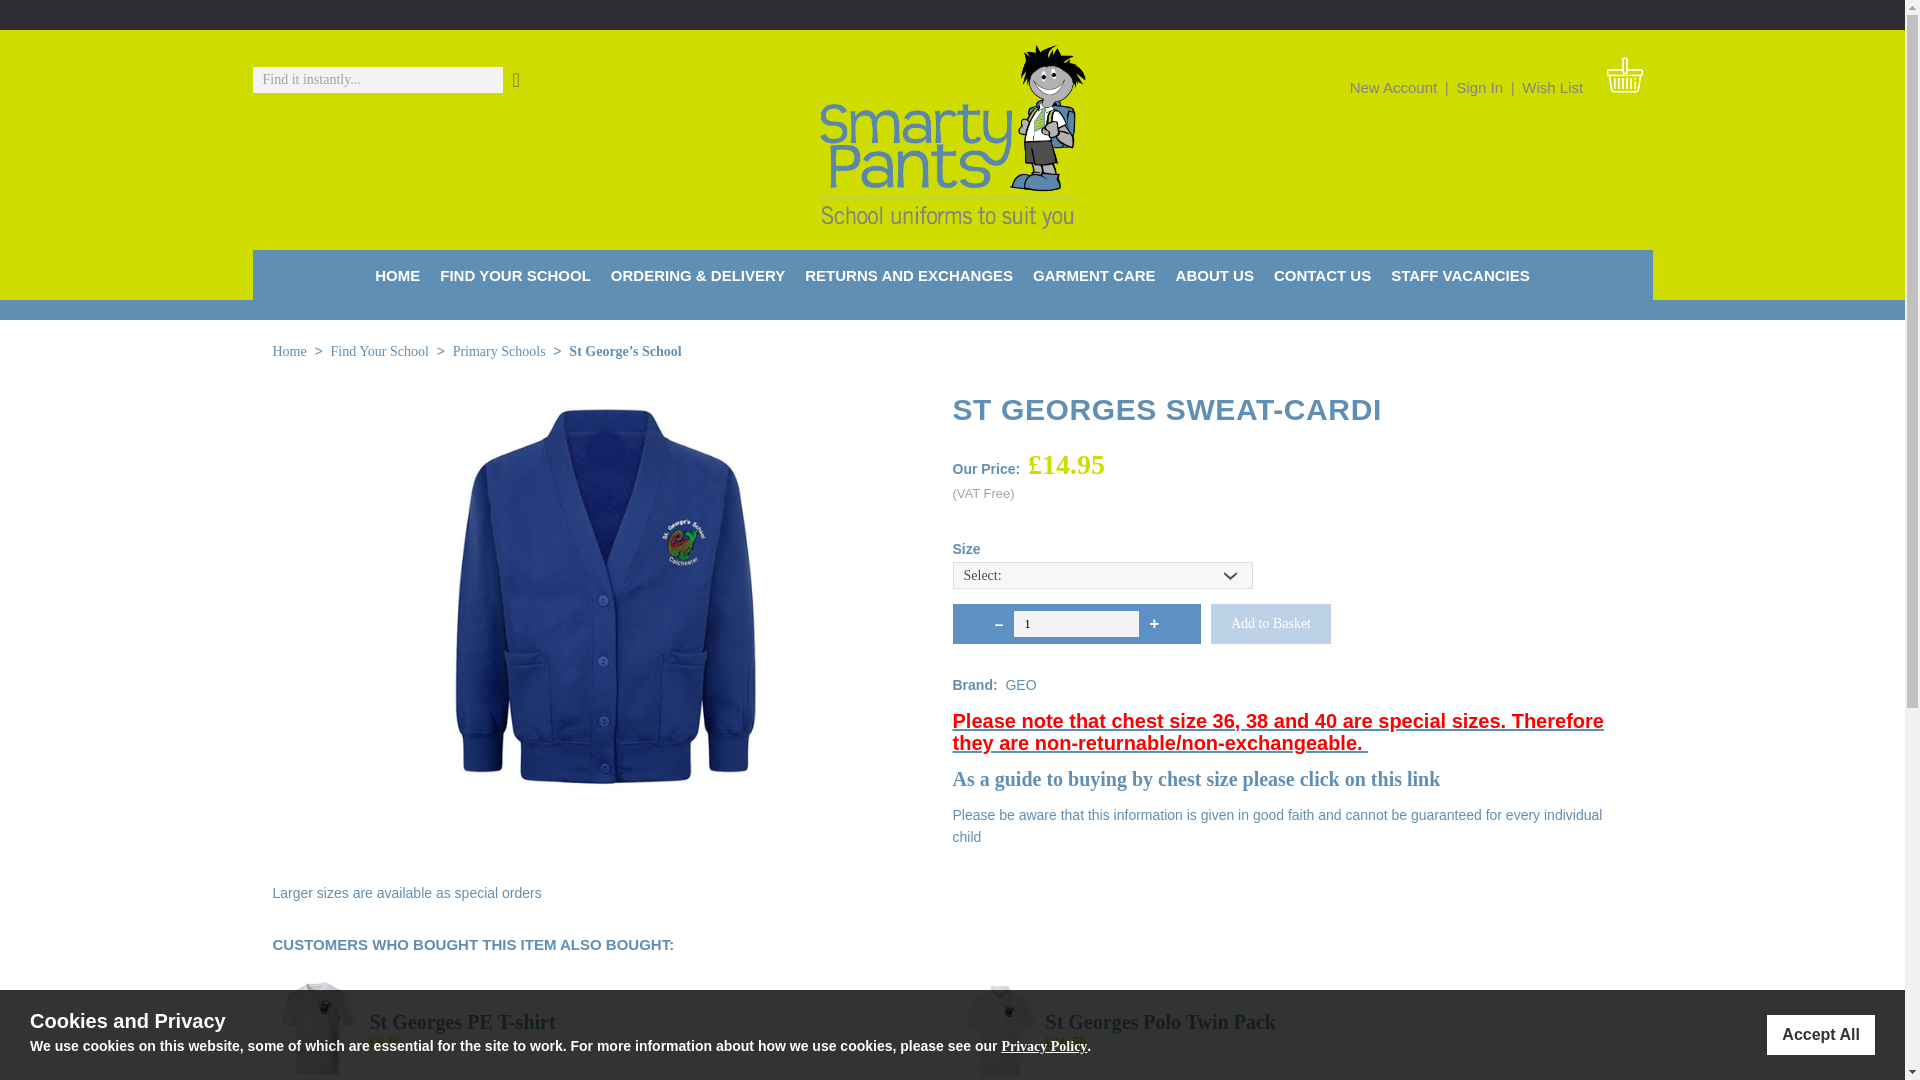 The width and height of the screenshot is (1920, 1080). I want to click on CONTACT US, so click(1322, 274).